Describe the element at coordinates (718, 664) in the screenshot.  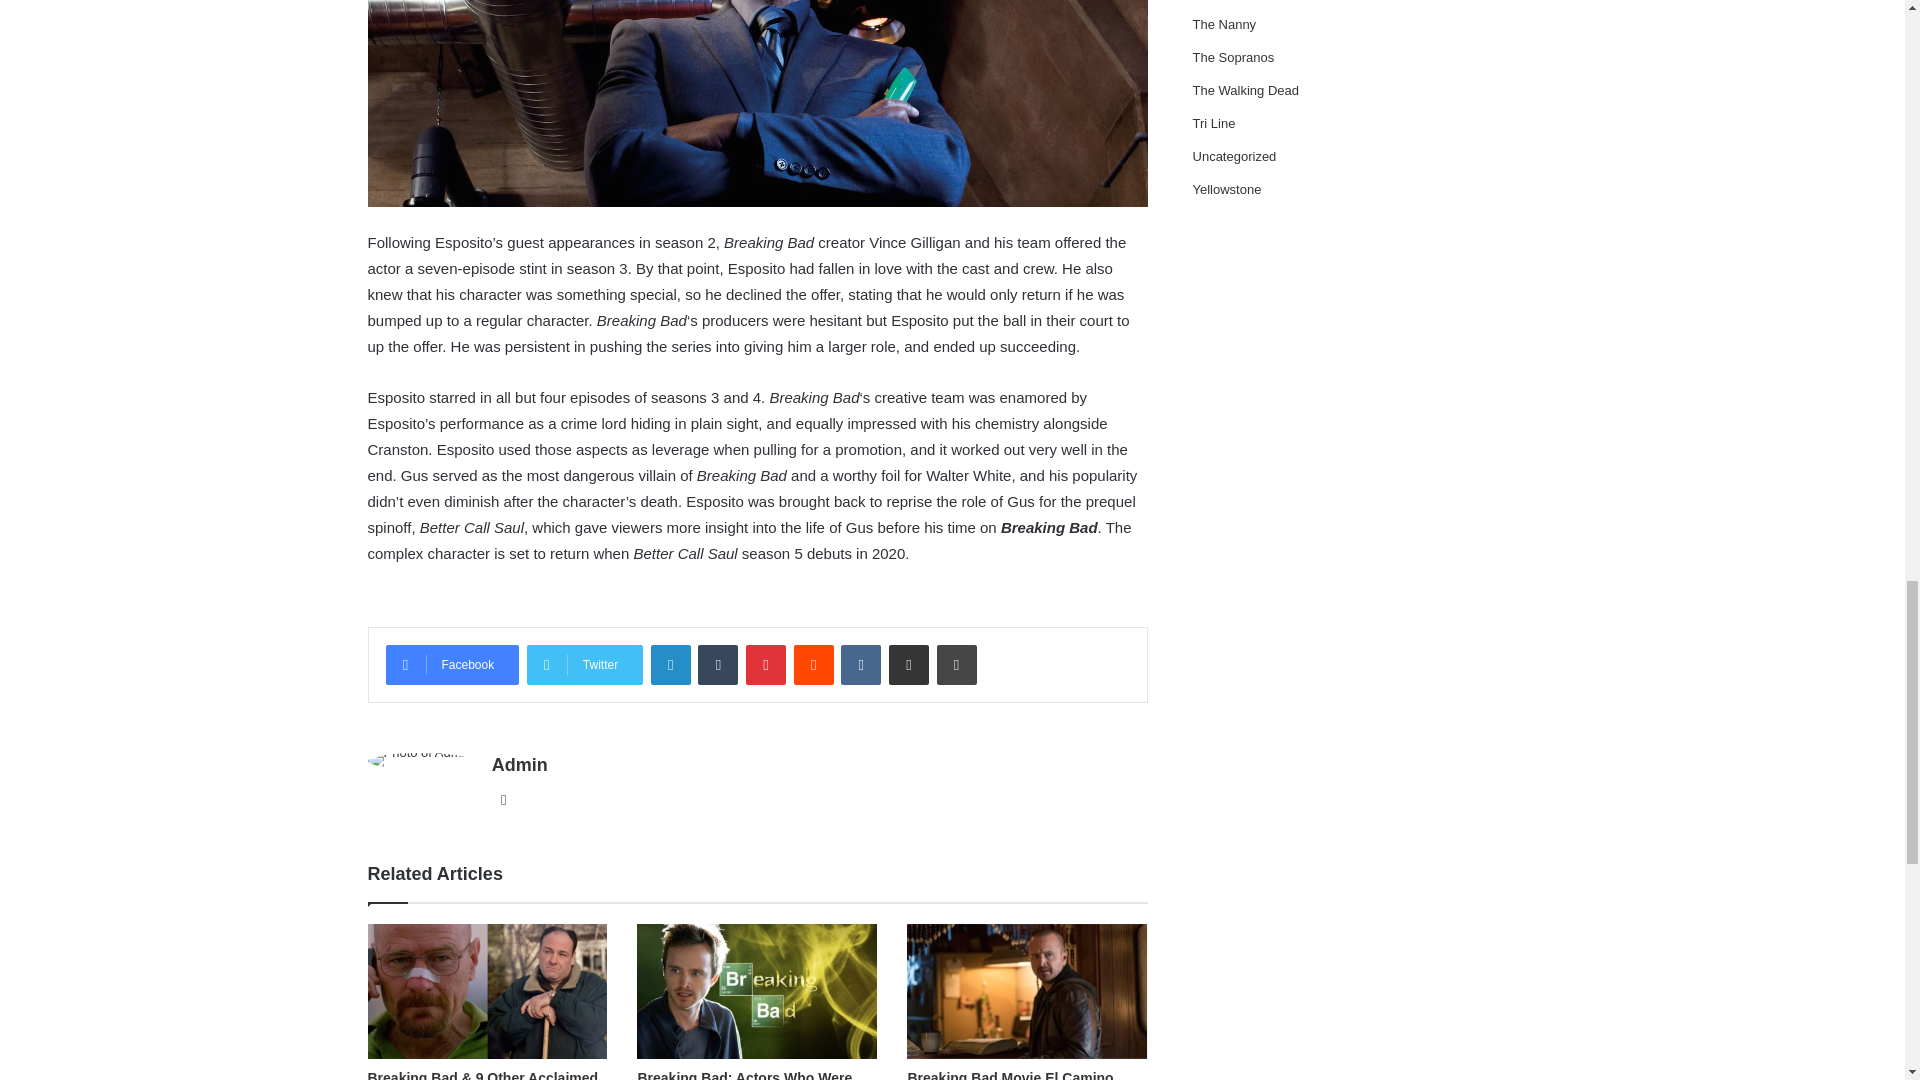
I see `Tumblr` at that location.